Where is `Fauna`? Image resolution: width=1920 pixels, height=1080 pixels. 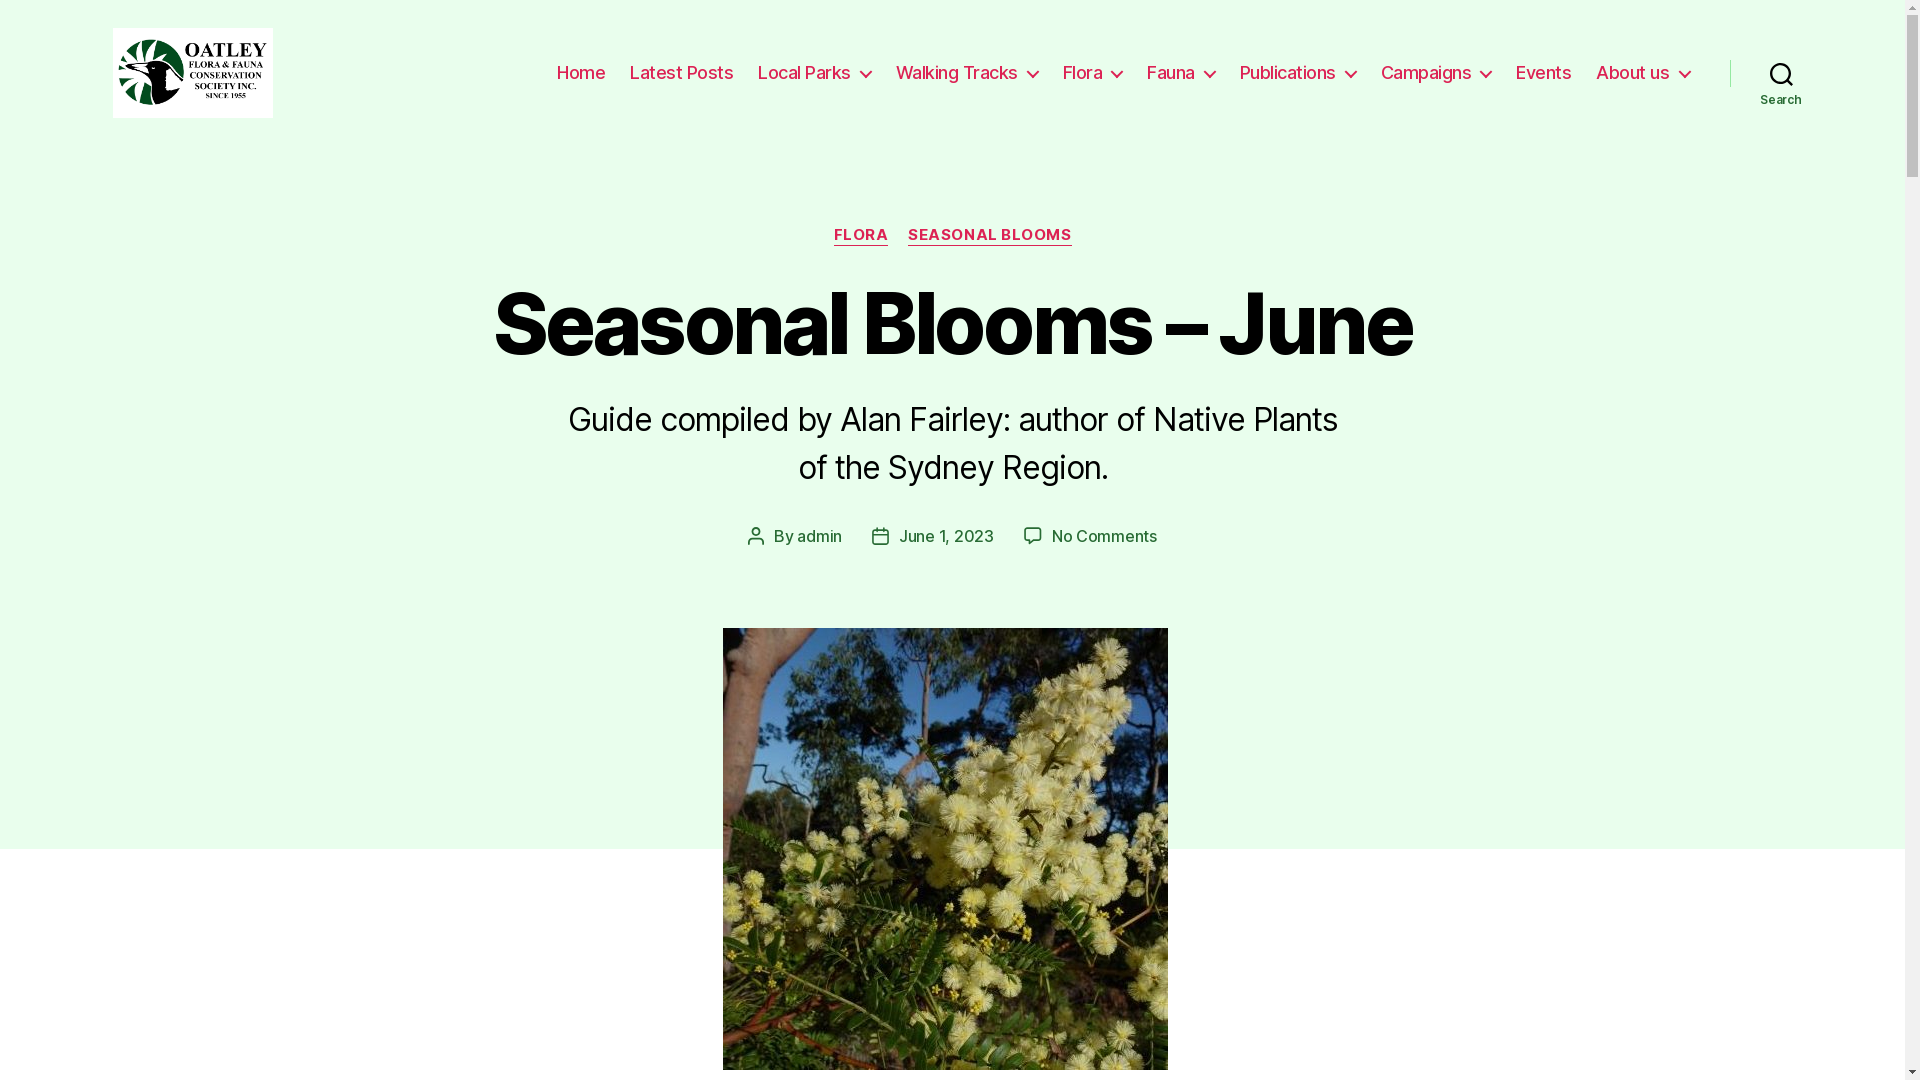
Fauna is located at coordinates (1181, 73).